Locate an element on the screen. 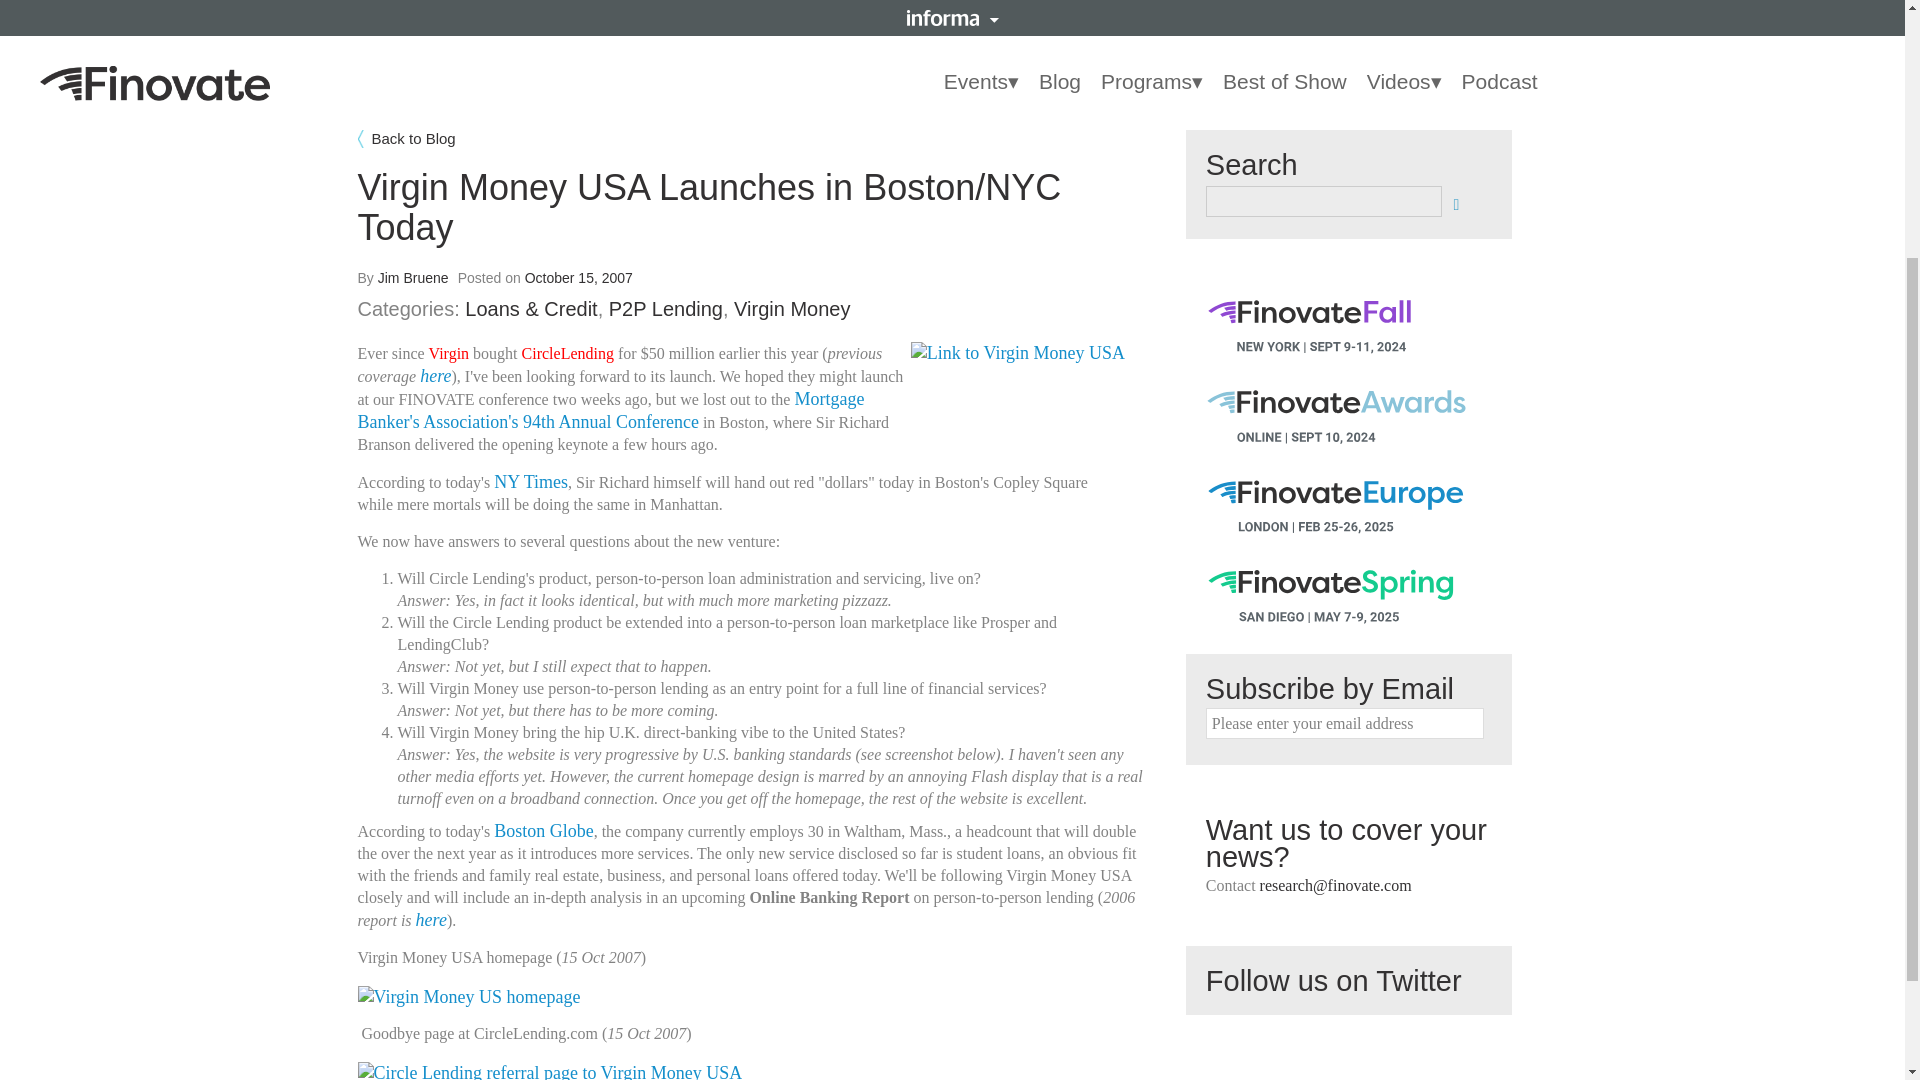 Image resolution: width=1920 pixels, height=1080 pixels. here is located at coordinates (436, 376).